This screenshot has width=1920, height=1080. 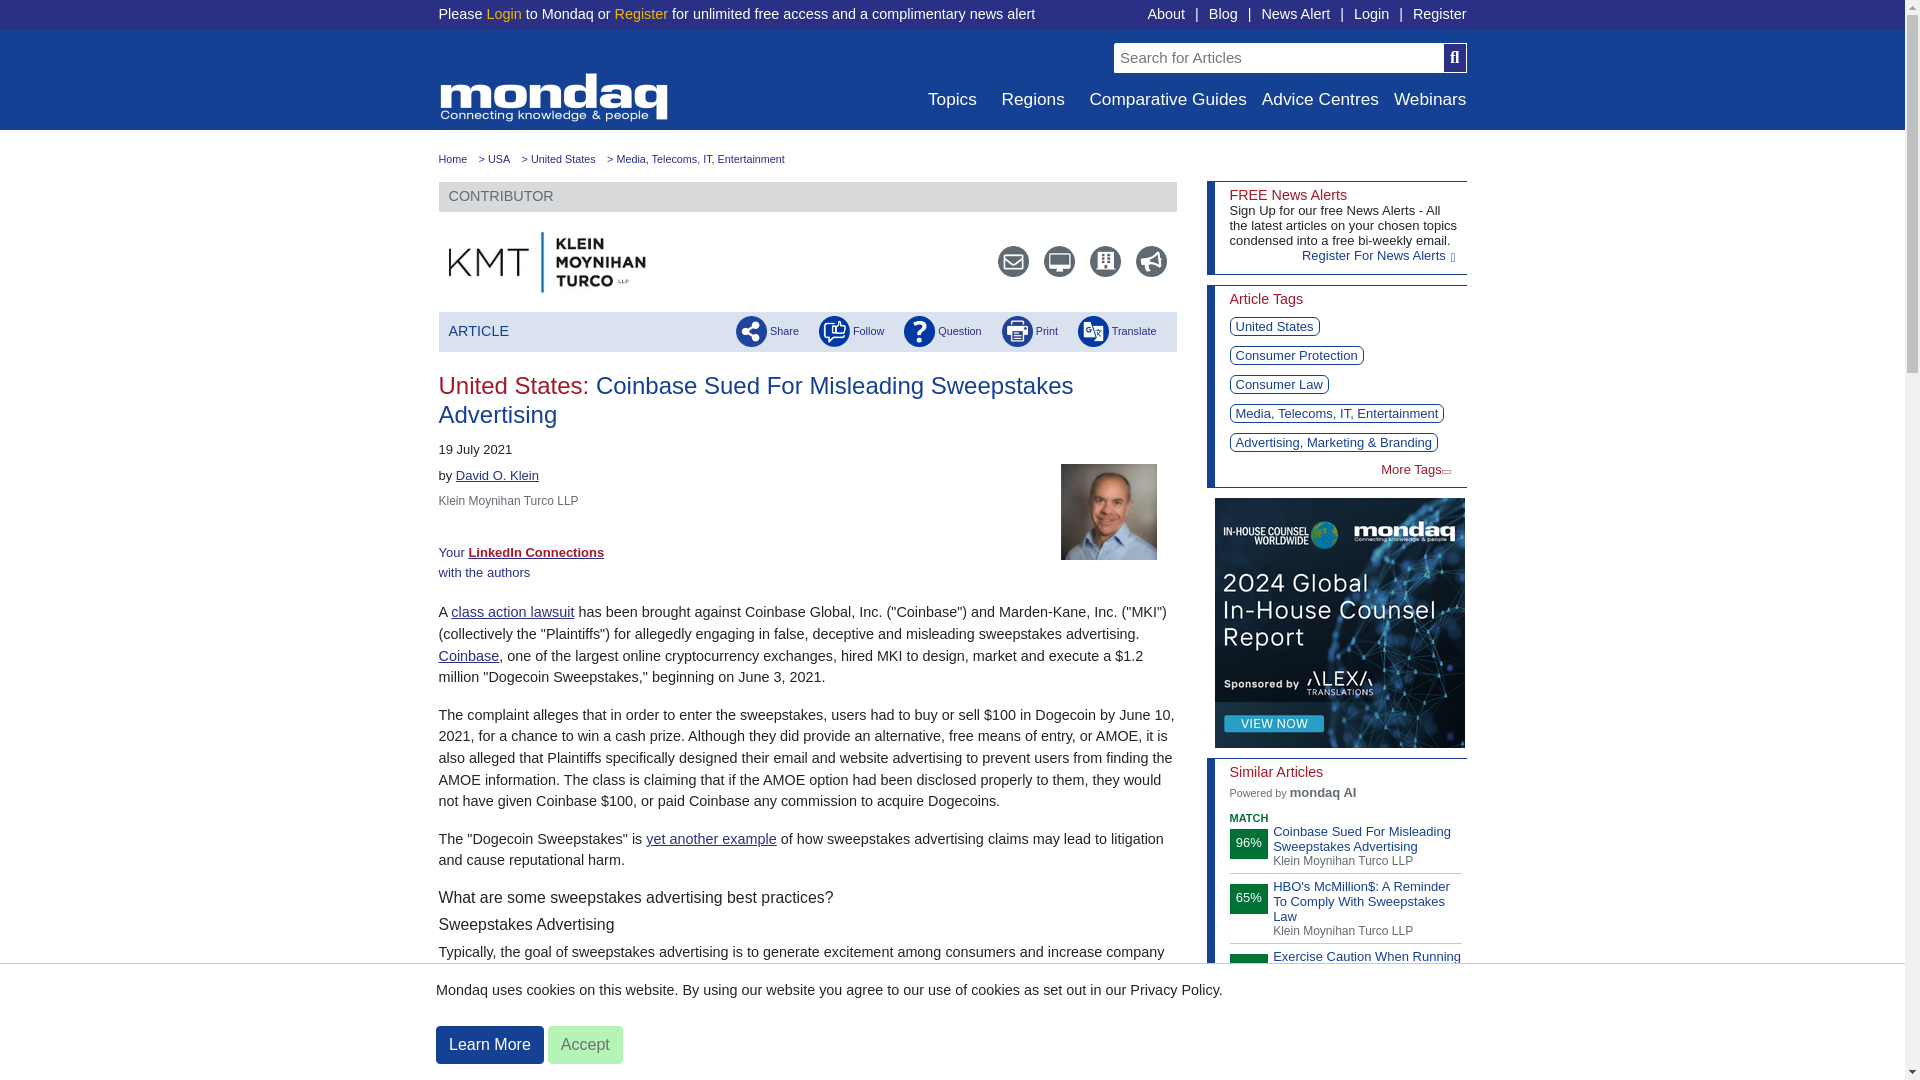 I want to click on Register, so click(x=1440, y=14).